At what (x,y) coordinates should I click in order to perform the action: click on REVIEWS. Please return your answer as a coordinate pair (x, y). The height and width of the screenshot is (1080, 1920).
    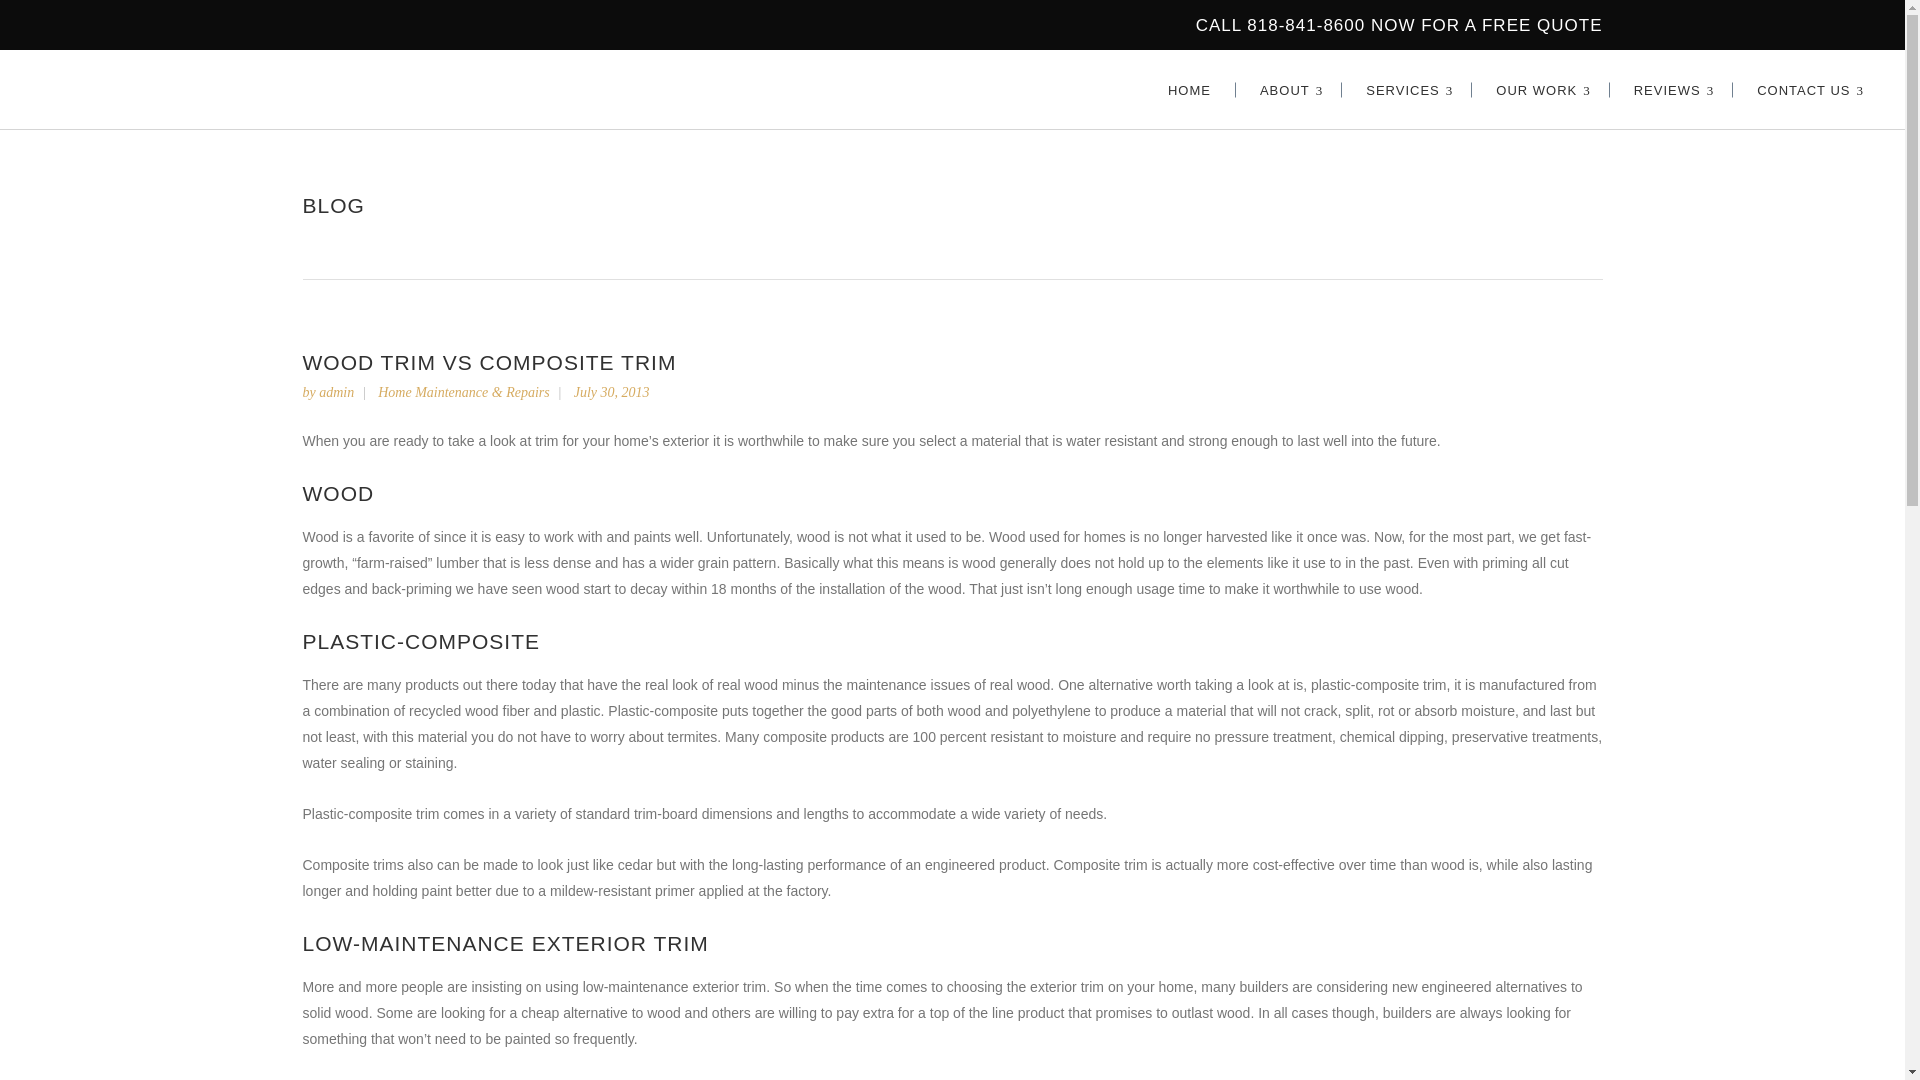
    Looking at the image, I should click on (1672, 88).